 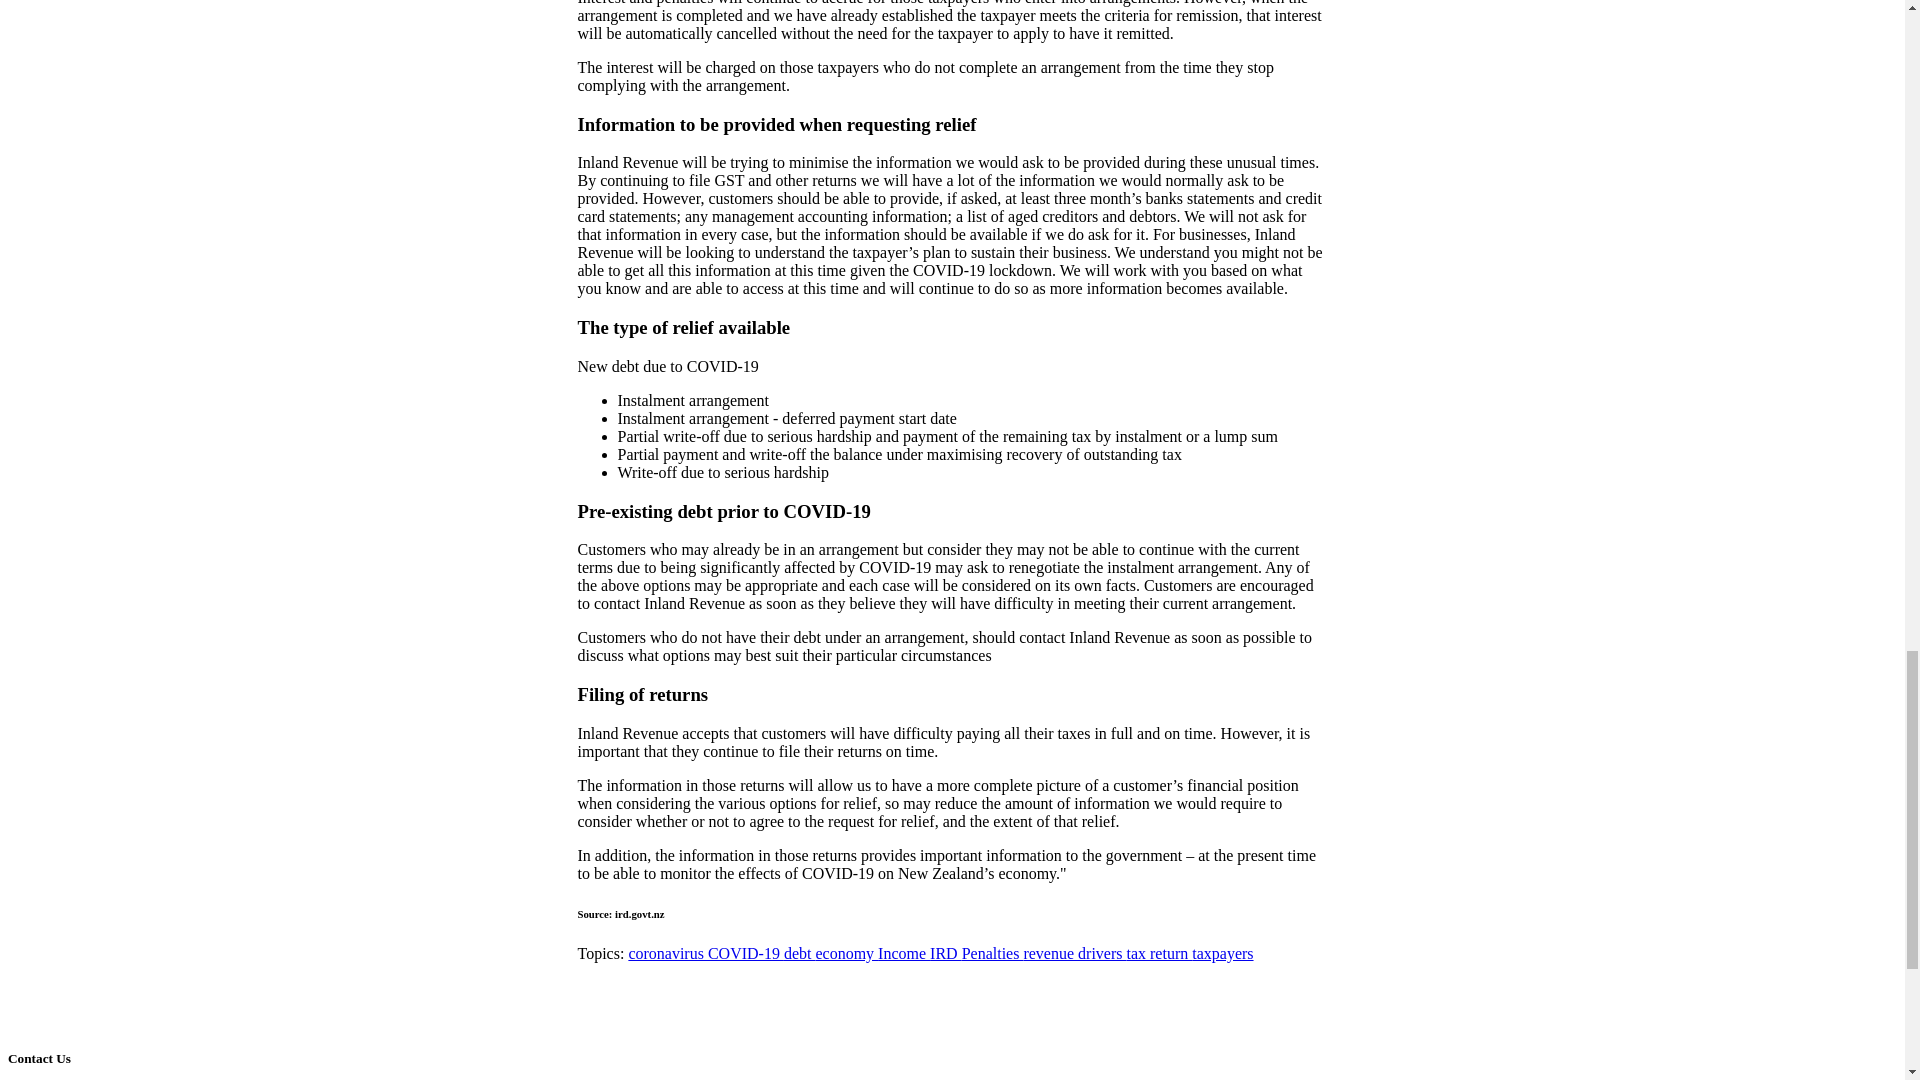 What do you see at coordinates (945, 954) in the screenshot?
I see `IRD` at bounding box center [945, 954].